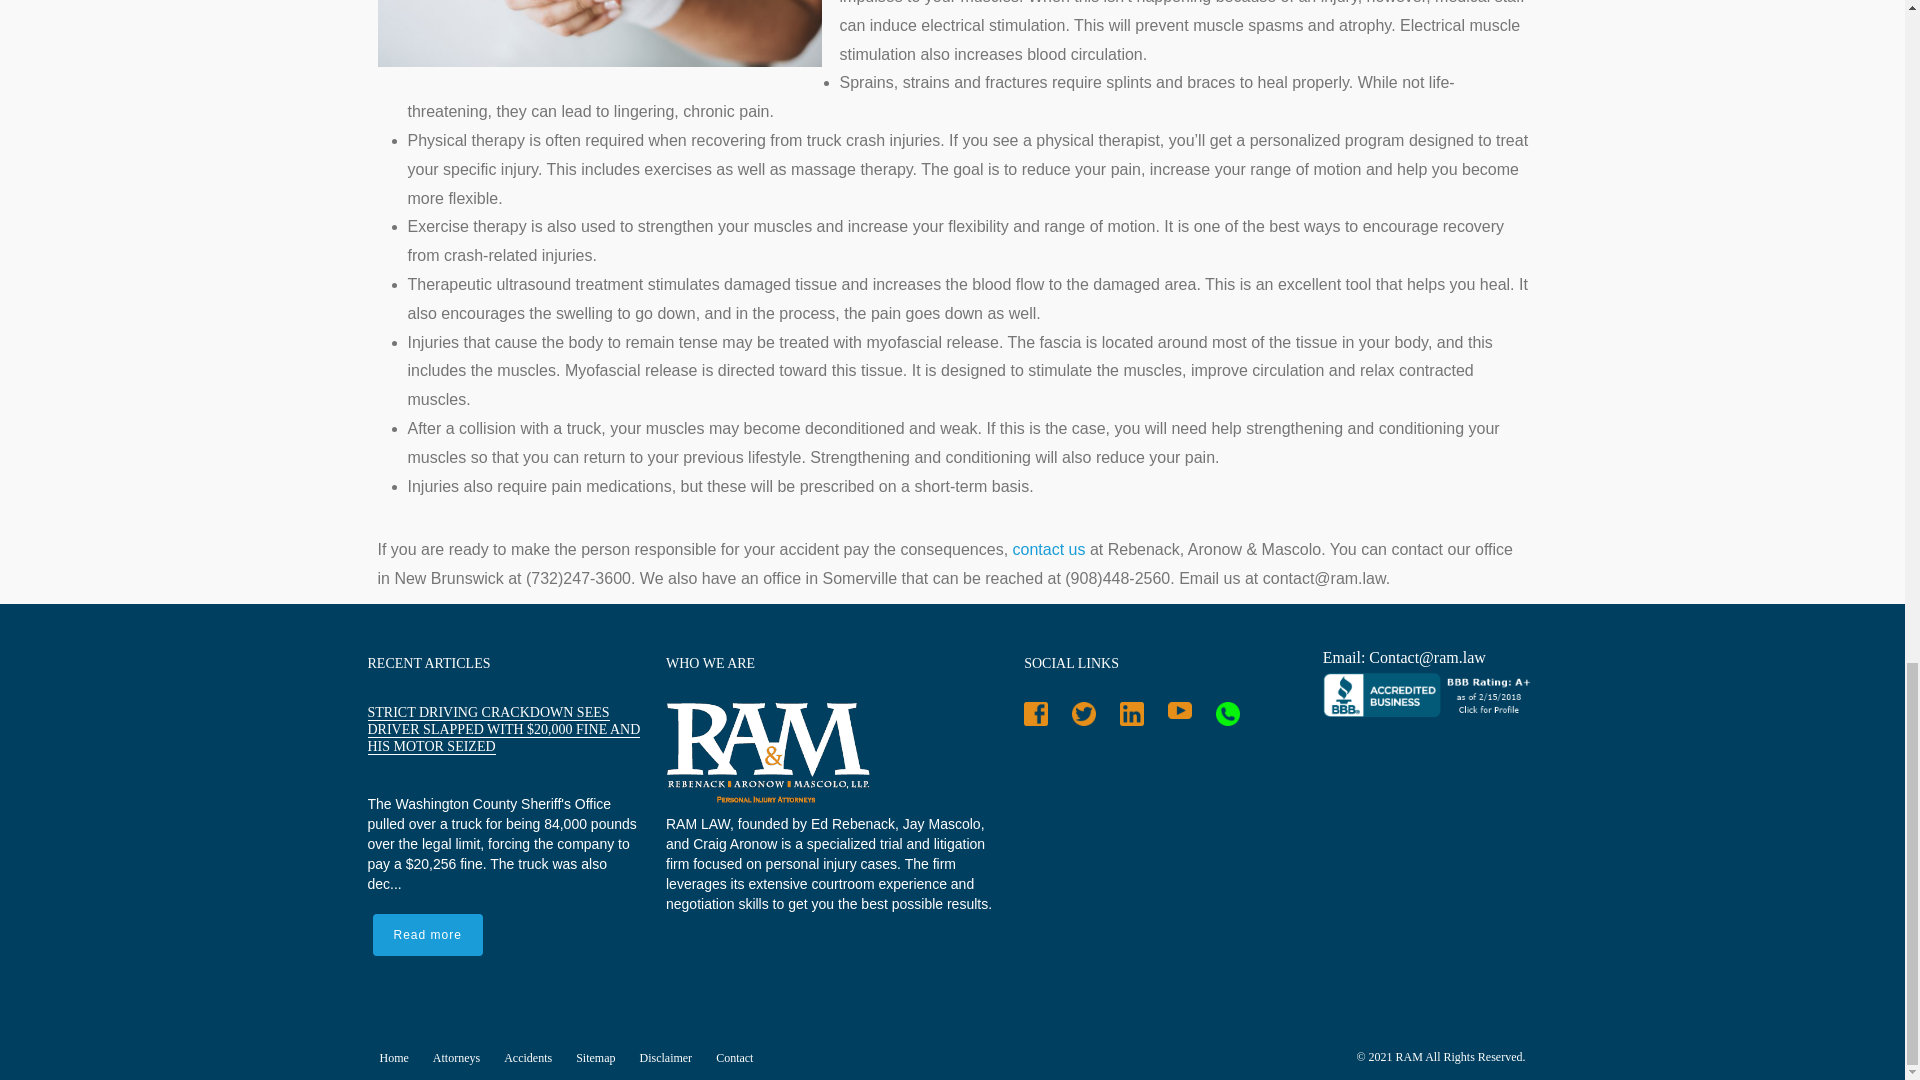 This screenshot has width=1920, height=1080. Describe the element at coordinates (1089, 718) in the screenshot. I see `Follow Us on Twitter` at that location.